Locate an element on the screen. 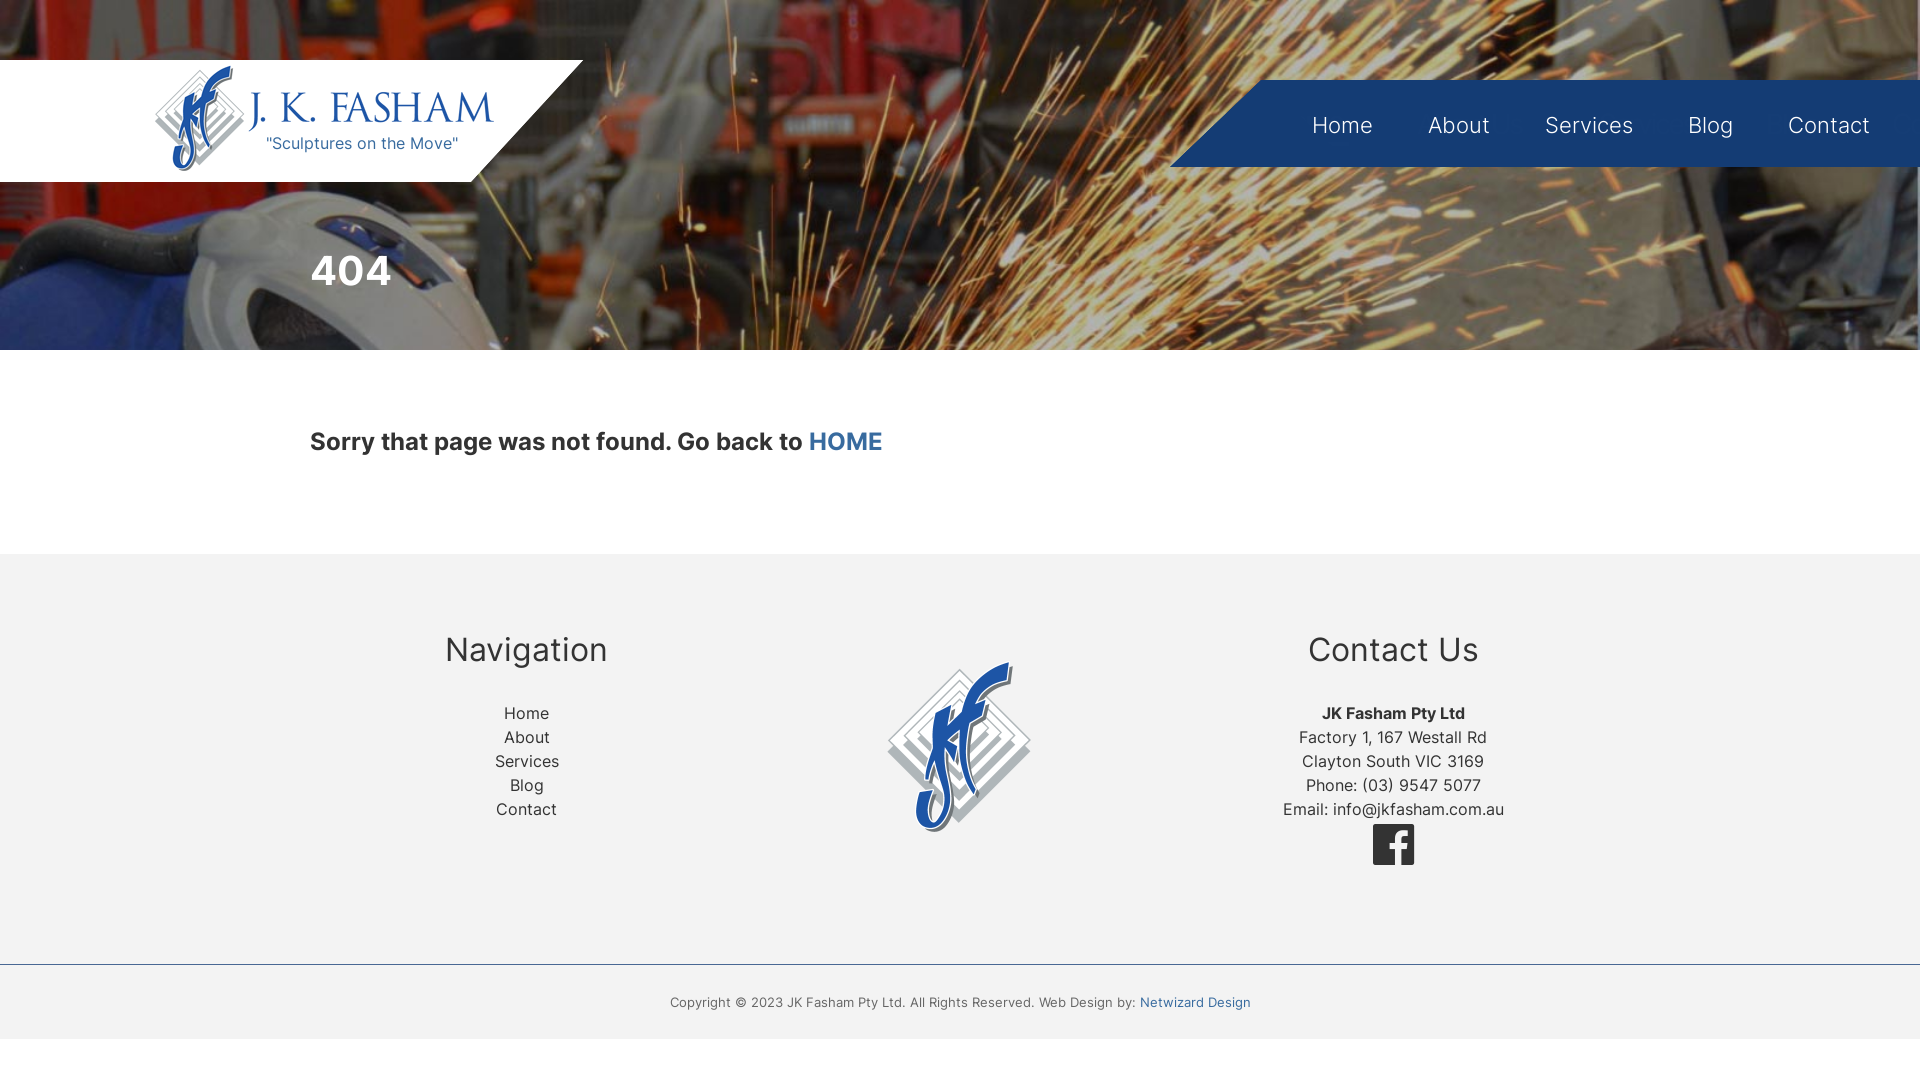  Netwizard Design is located at coordinates (1196, 1002).